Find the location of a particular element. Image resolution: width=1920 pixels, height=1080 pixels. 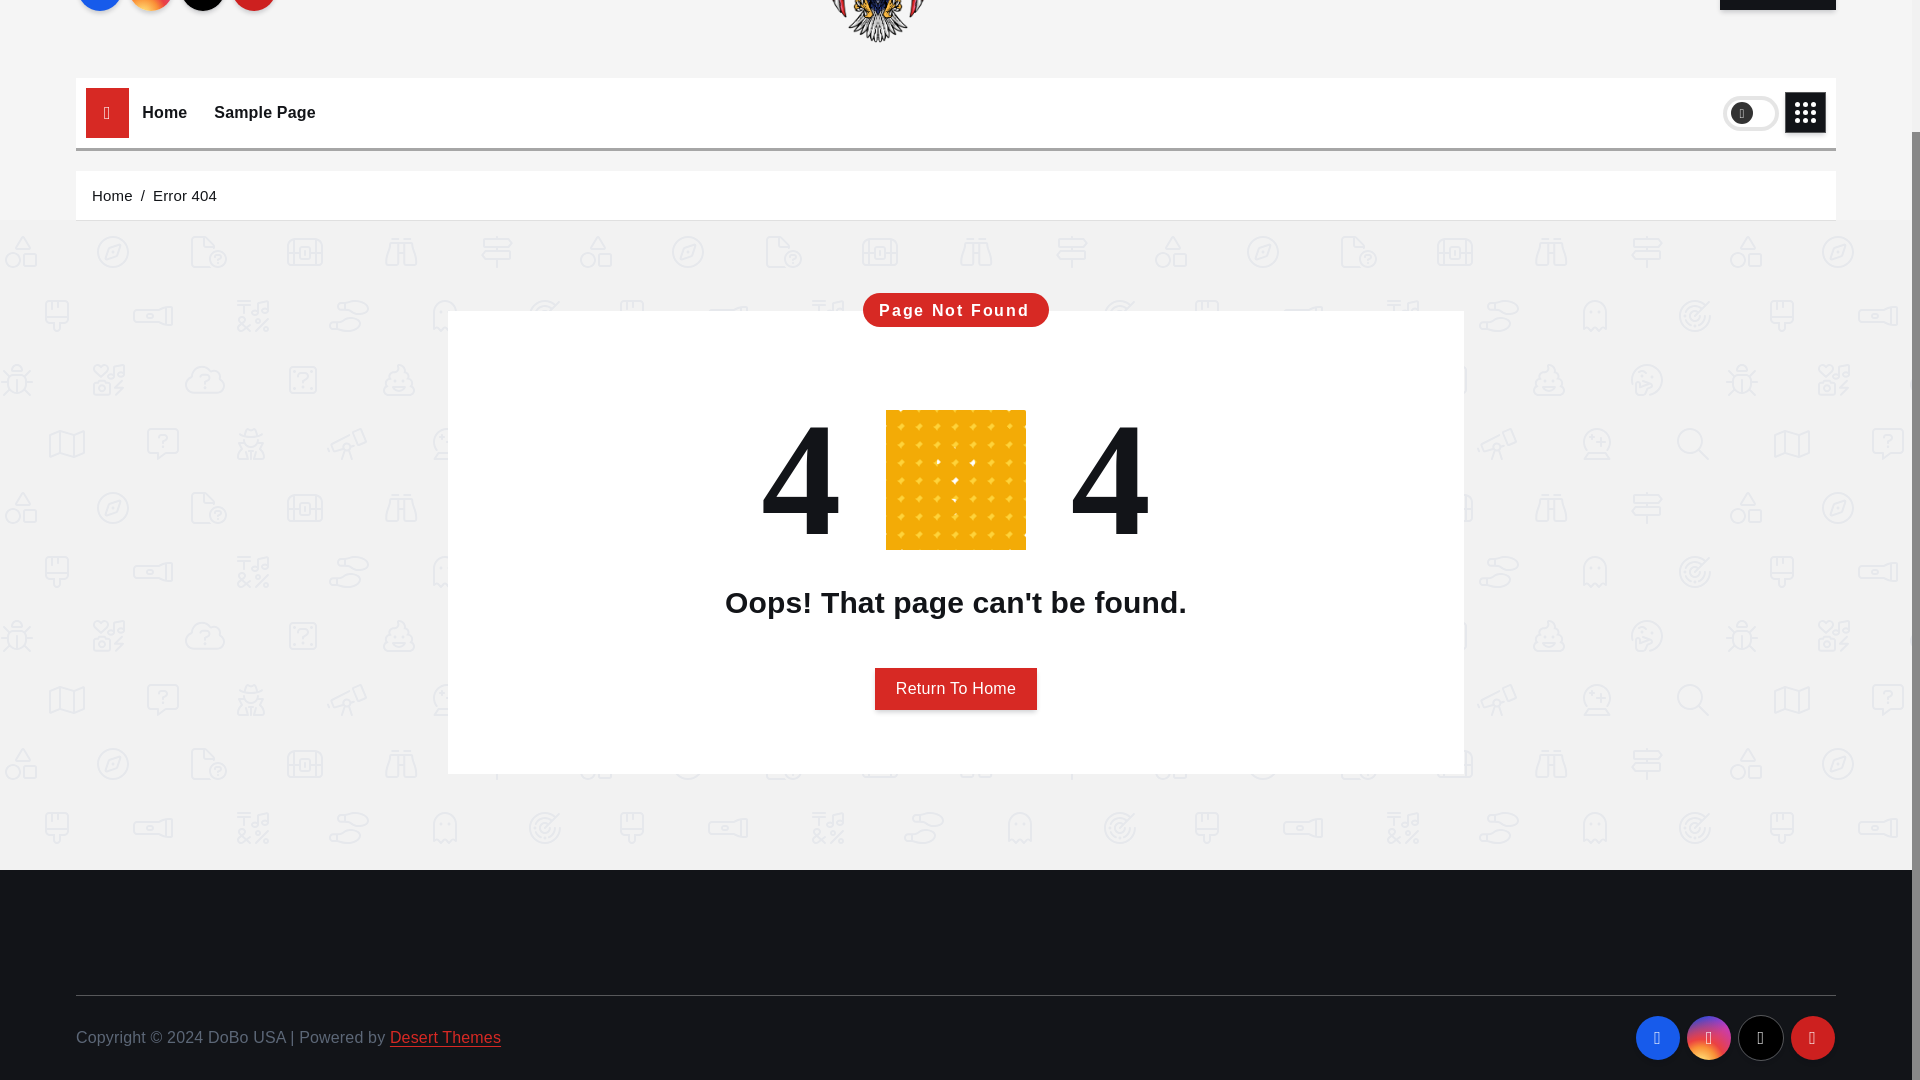

Subscribe is located at coordinates (1778, 4).